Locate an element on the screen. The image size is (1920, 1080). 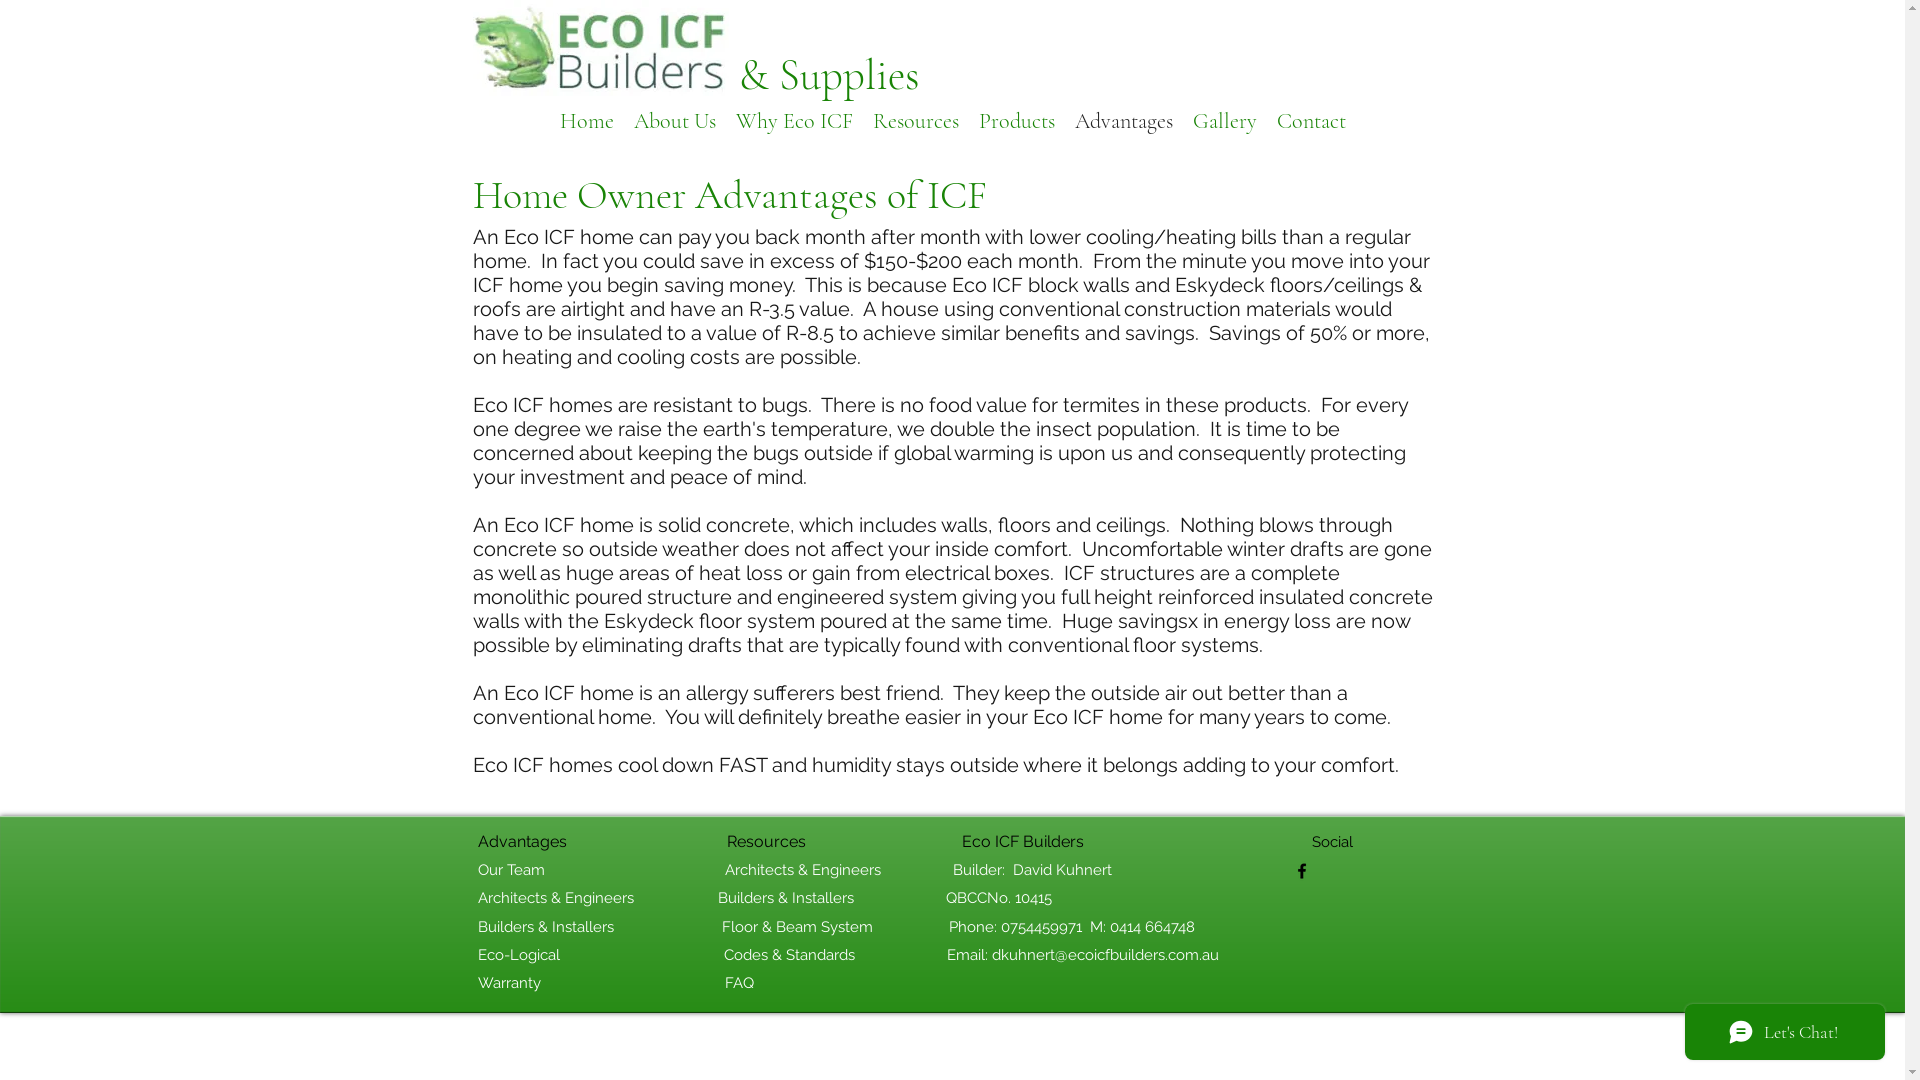
Architects & Engineers  is located at coordinates (804, 870).